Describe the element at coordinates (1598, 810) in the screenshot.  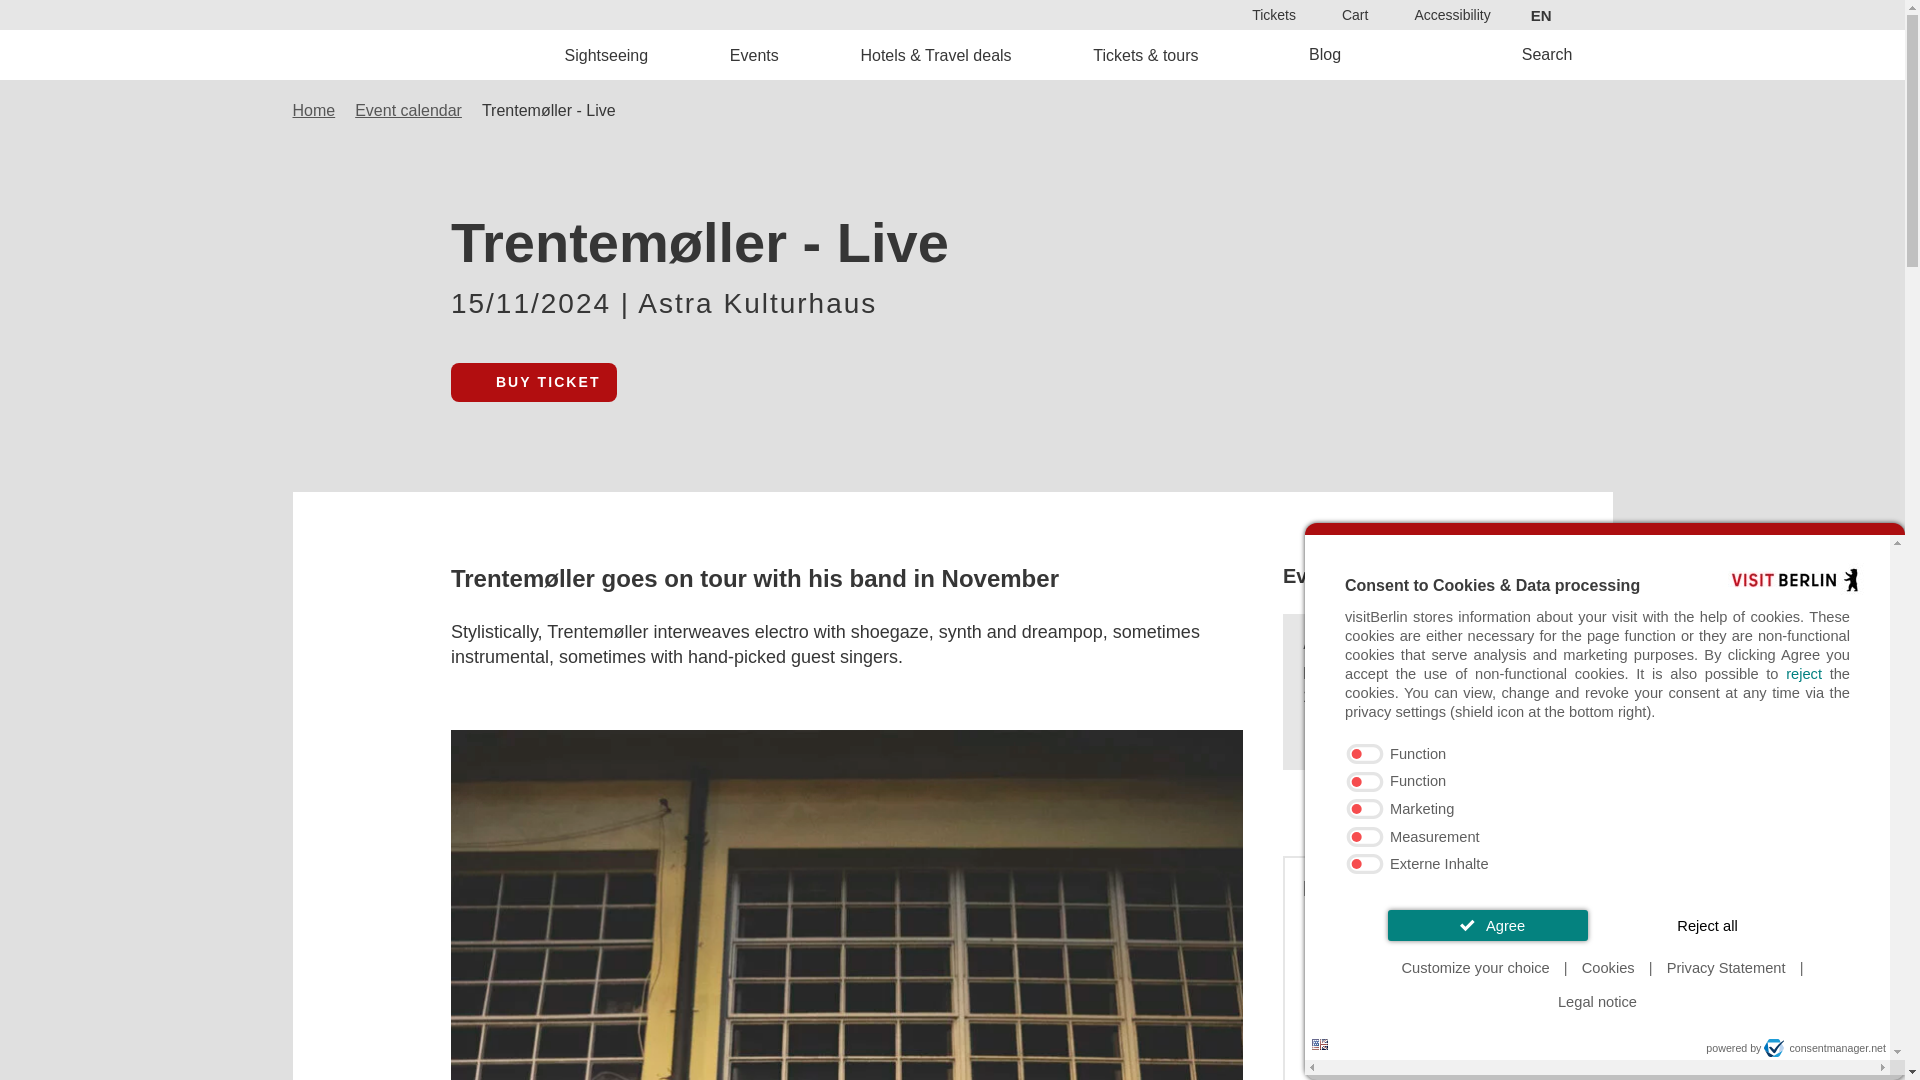
I see `Purpose` at that location.